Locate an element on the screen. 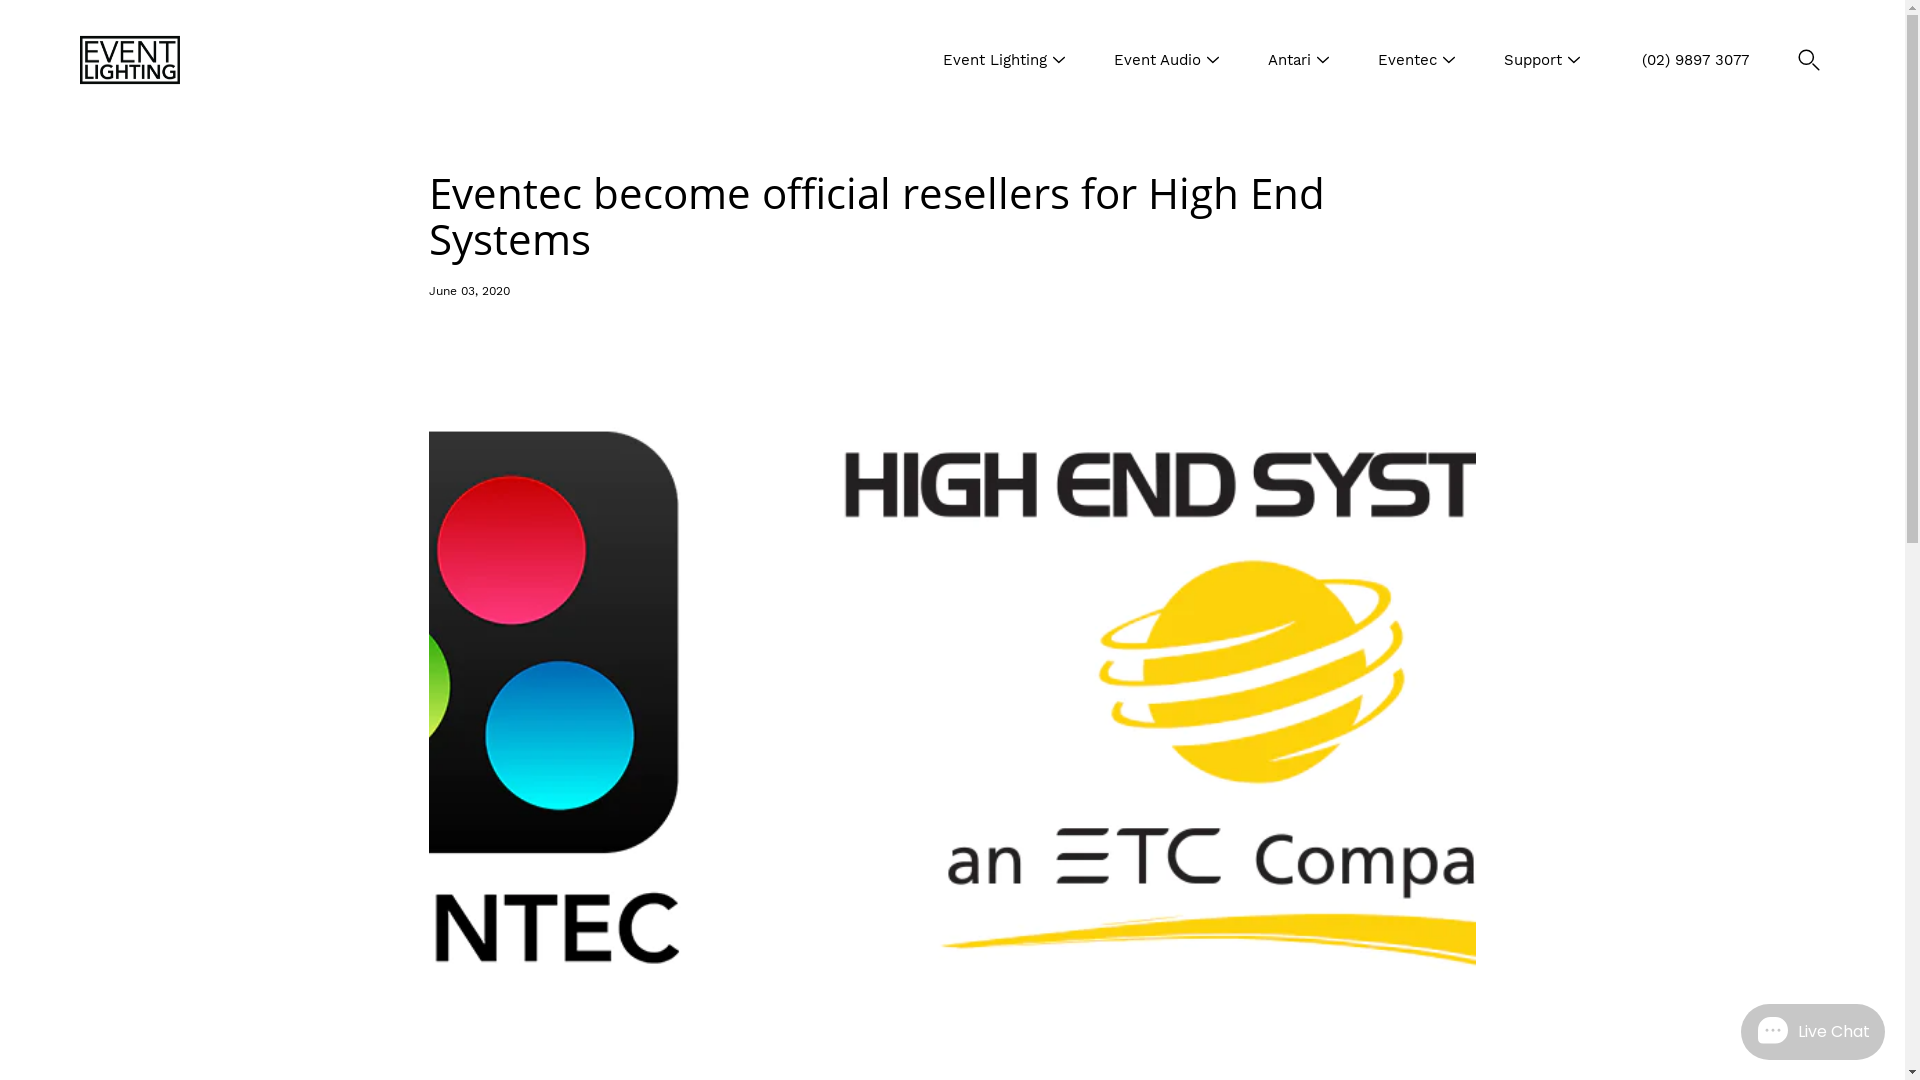 This screenshot has width=1920, height=1080. Event Audio is located at coordinates (1158, 60).